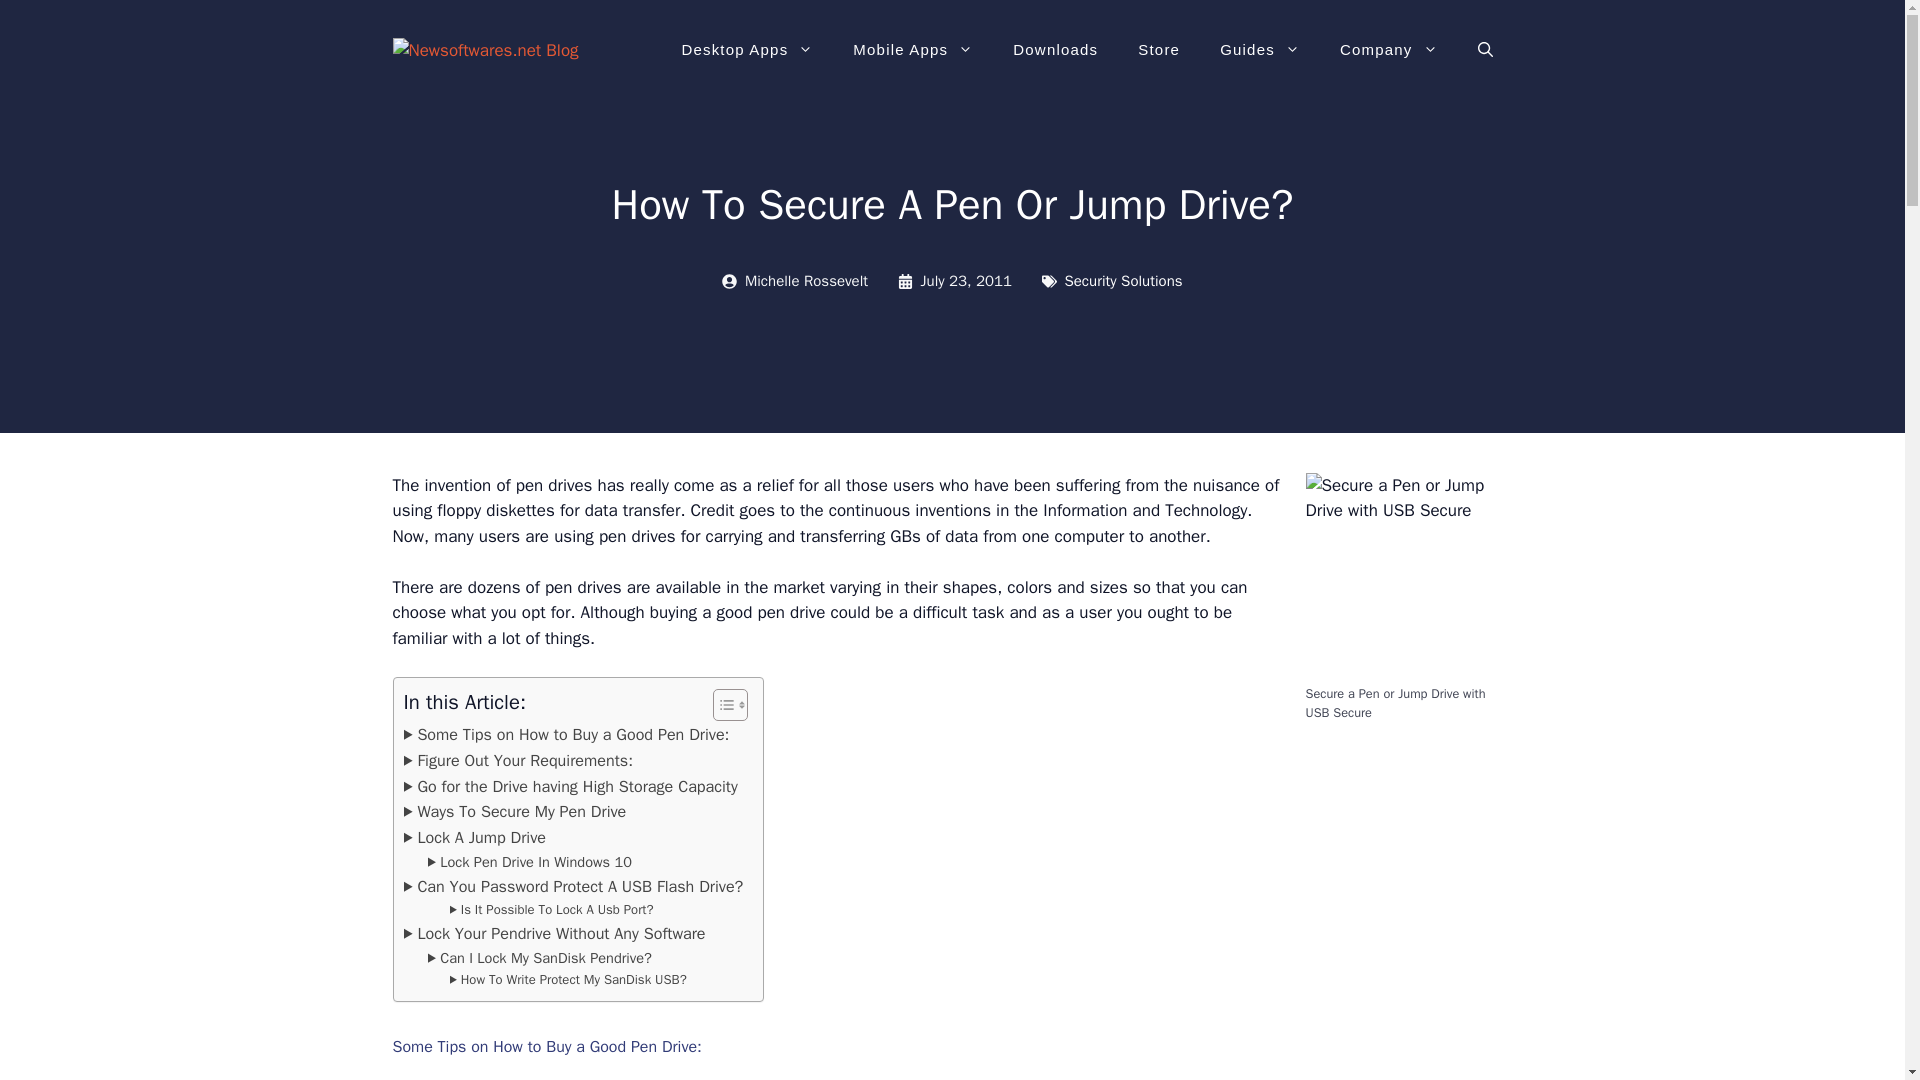 This screenshot has height=1080, width=1920. I want to click on Lock Your Pendrive Without Any Software, so click(554, 934).